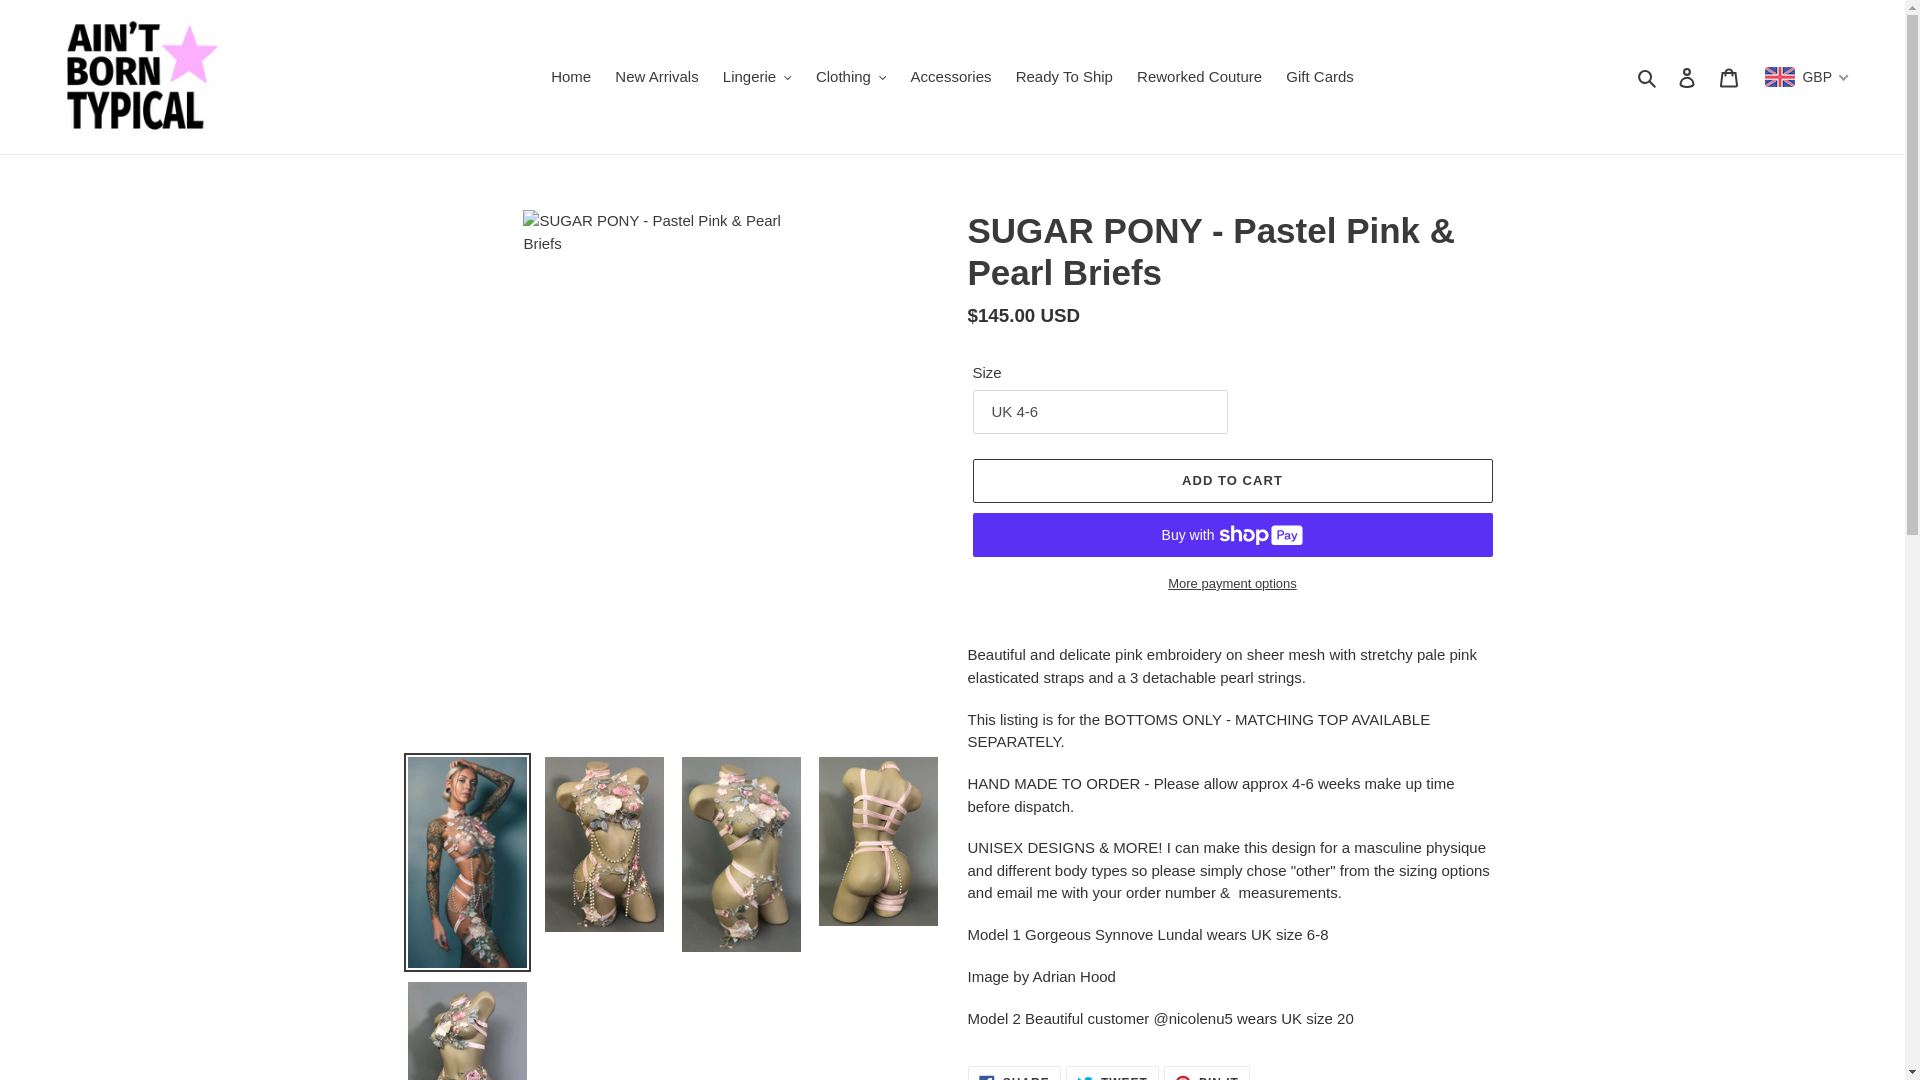 Image resolution: width=1920 pixels, height=1080 pixels. Describe the element at coordinates (1199, 76) in the screenshot. I see `Reworked Couture` at that location.